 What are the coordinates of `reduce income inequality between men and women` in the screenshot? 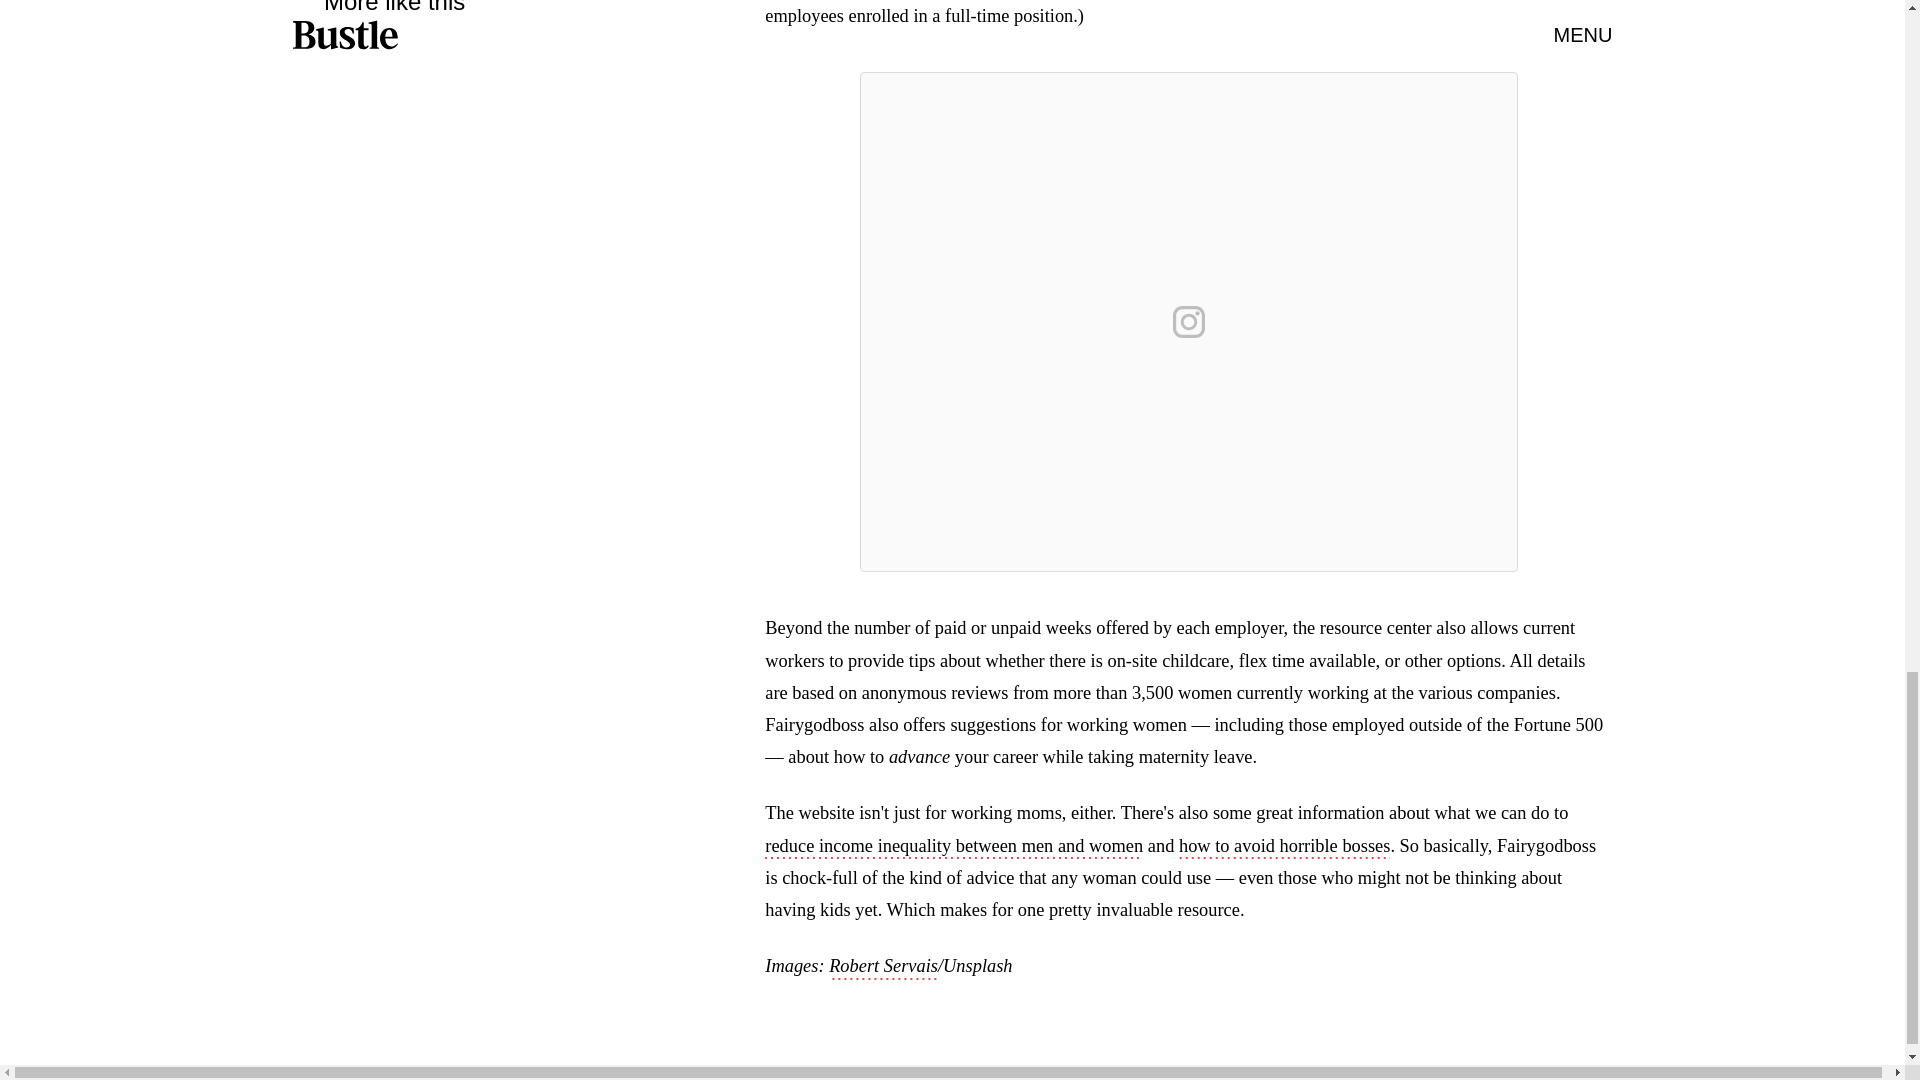 It's located at (953, 847).